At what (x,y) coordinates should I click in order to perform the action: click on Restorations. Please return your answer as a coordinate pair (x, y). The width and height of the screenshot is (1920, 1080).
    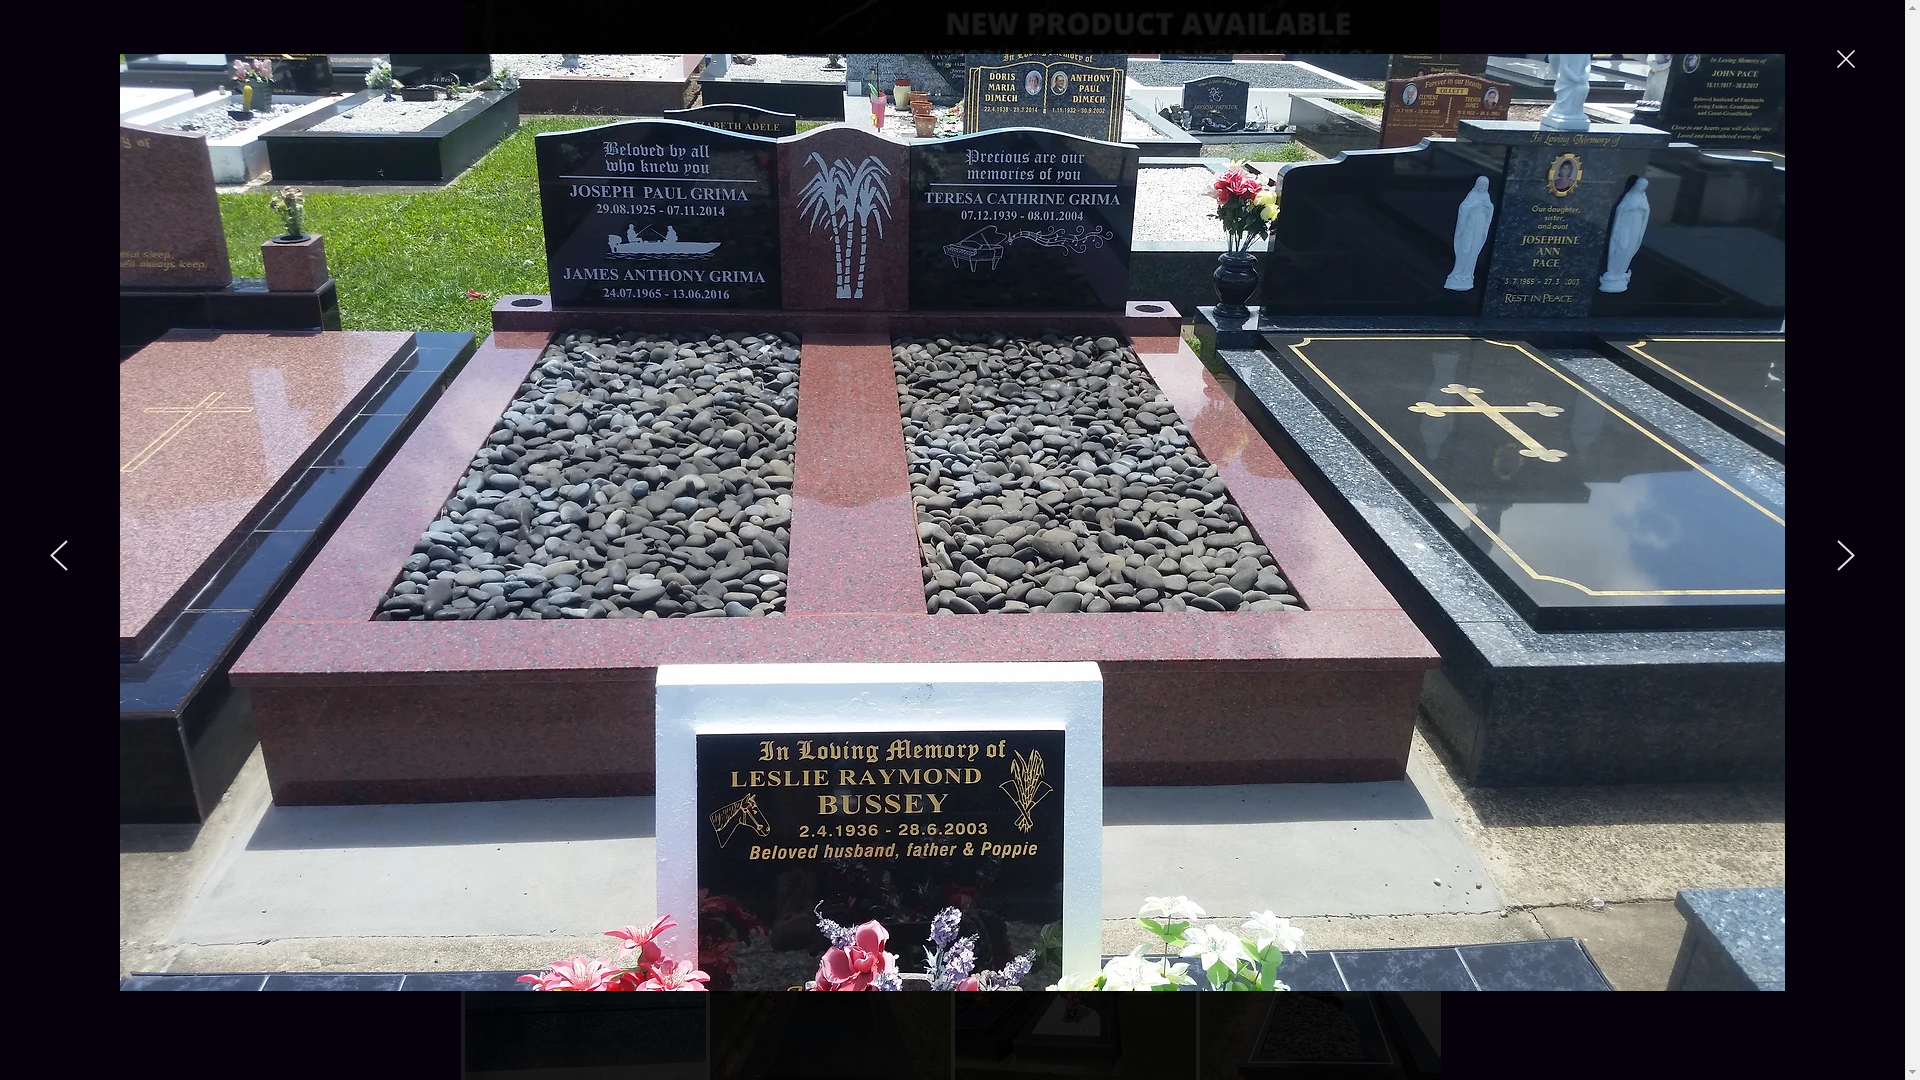
    Looking at the image, I should click on (648, 368).